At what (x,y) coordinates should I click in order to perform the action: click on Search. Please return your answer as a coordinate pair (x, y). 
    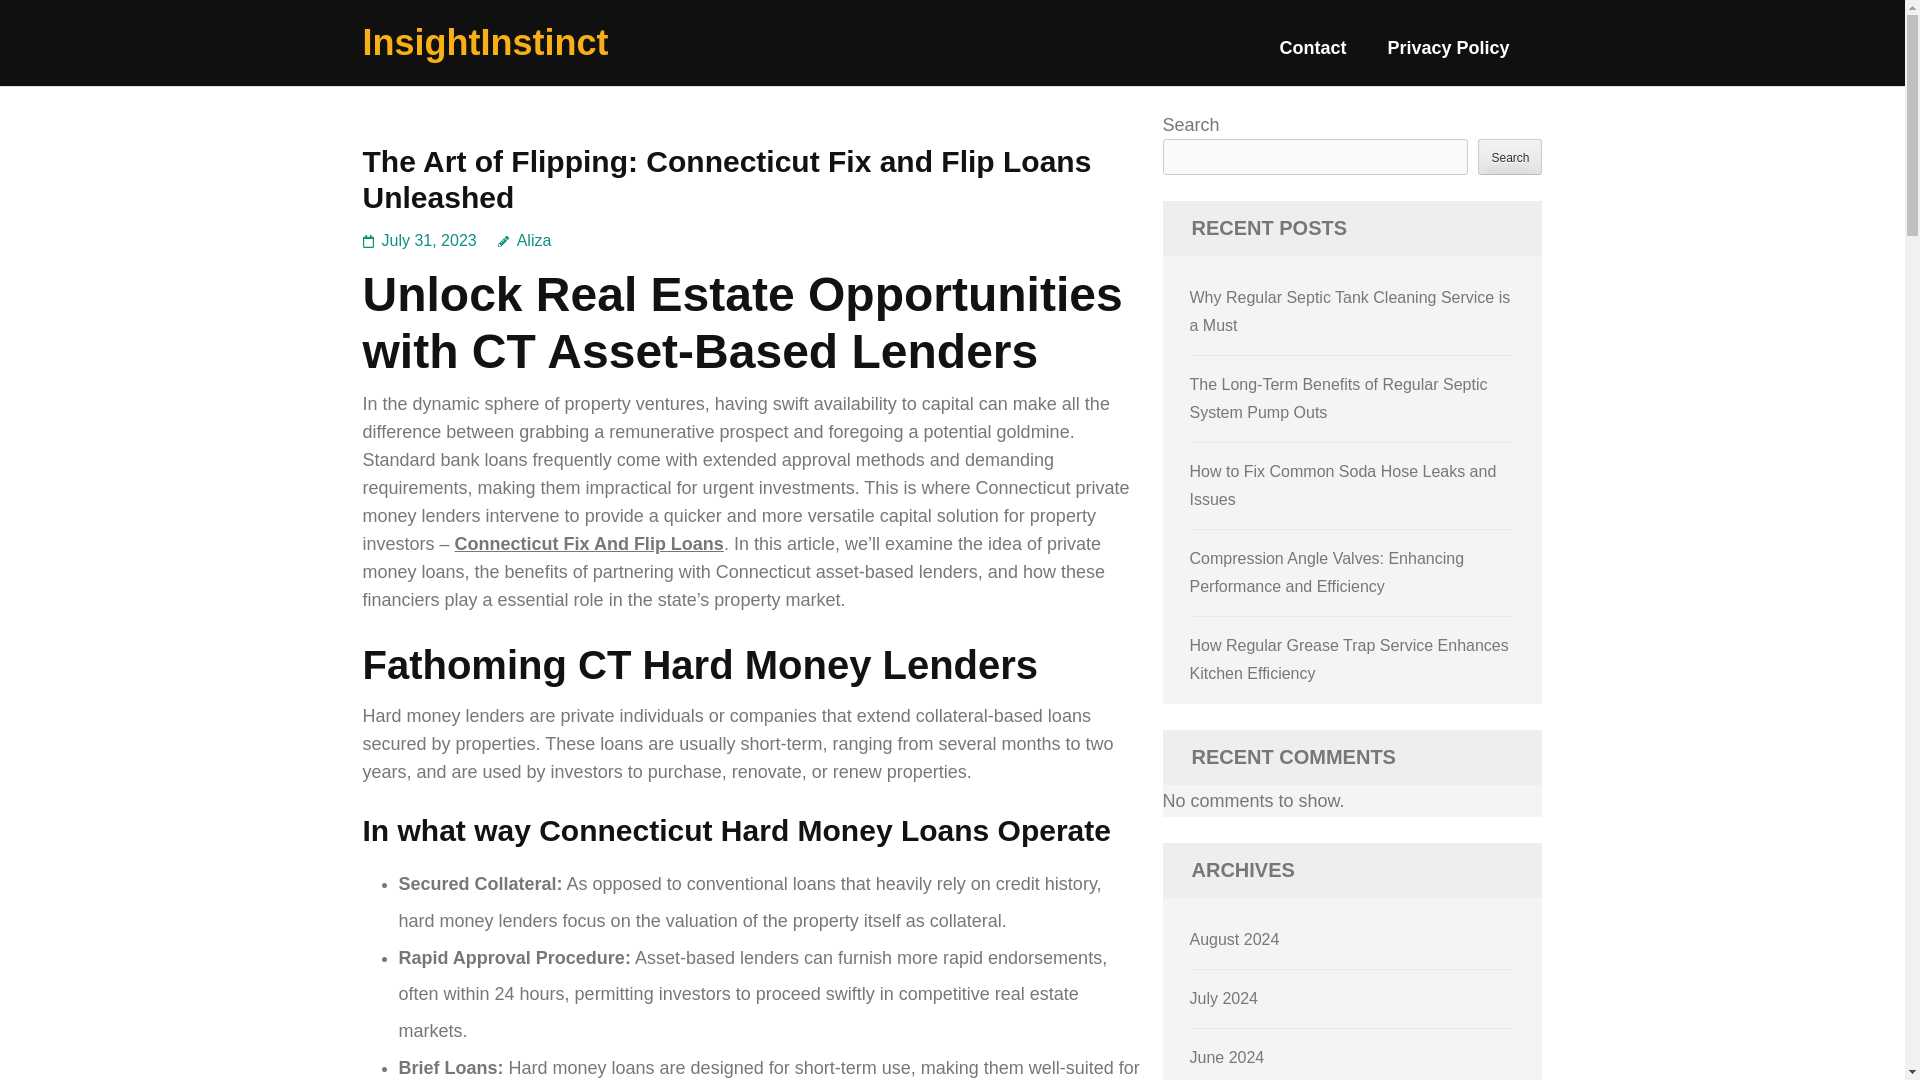
    Looking at the image, I should click on (1510, 156).